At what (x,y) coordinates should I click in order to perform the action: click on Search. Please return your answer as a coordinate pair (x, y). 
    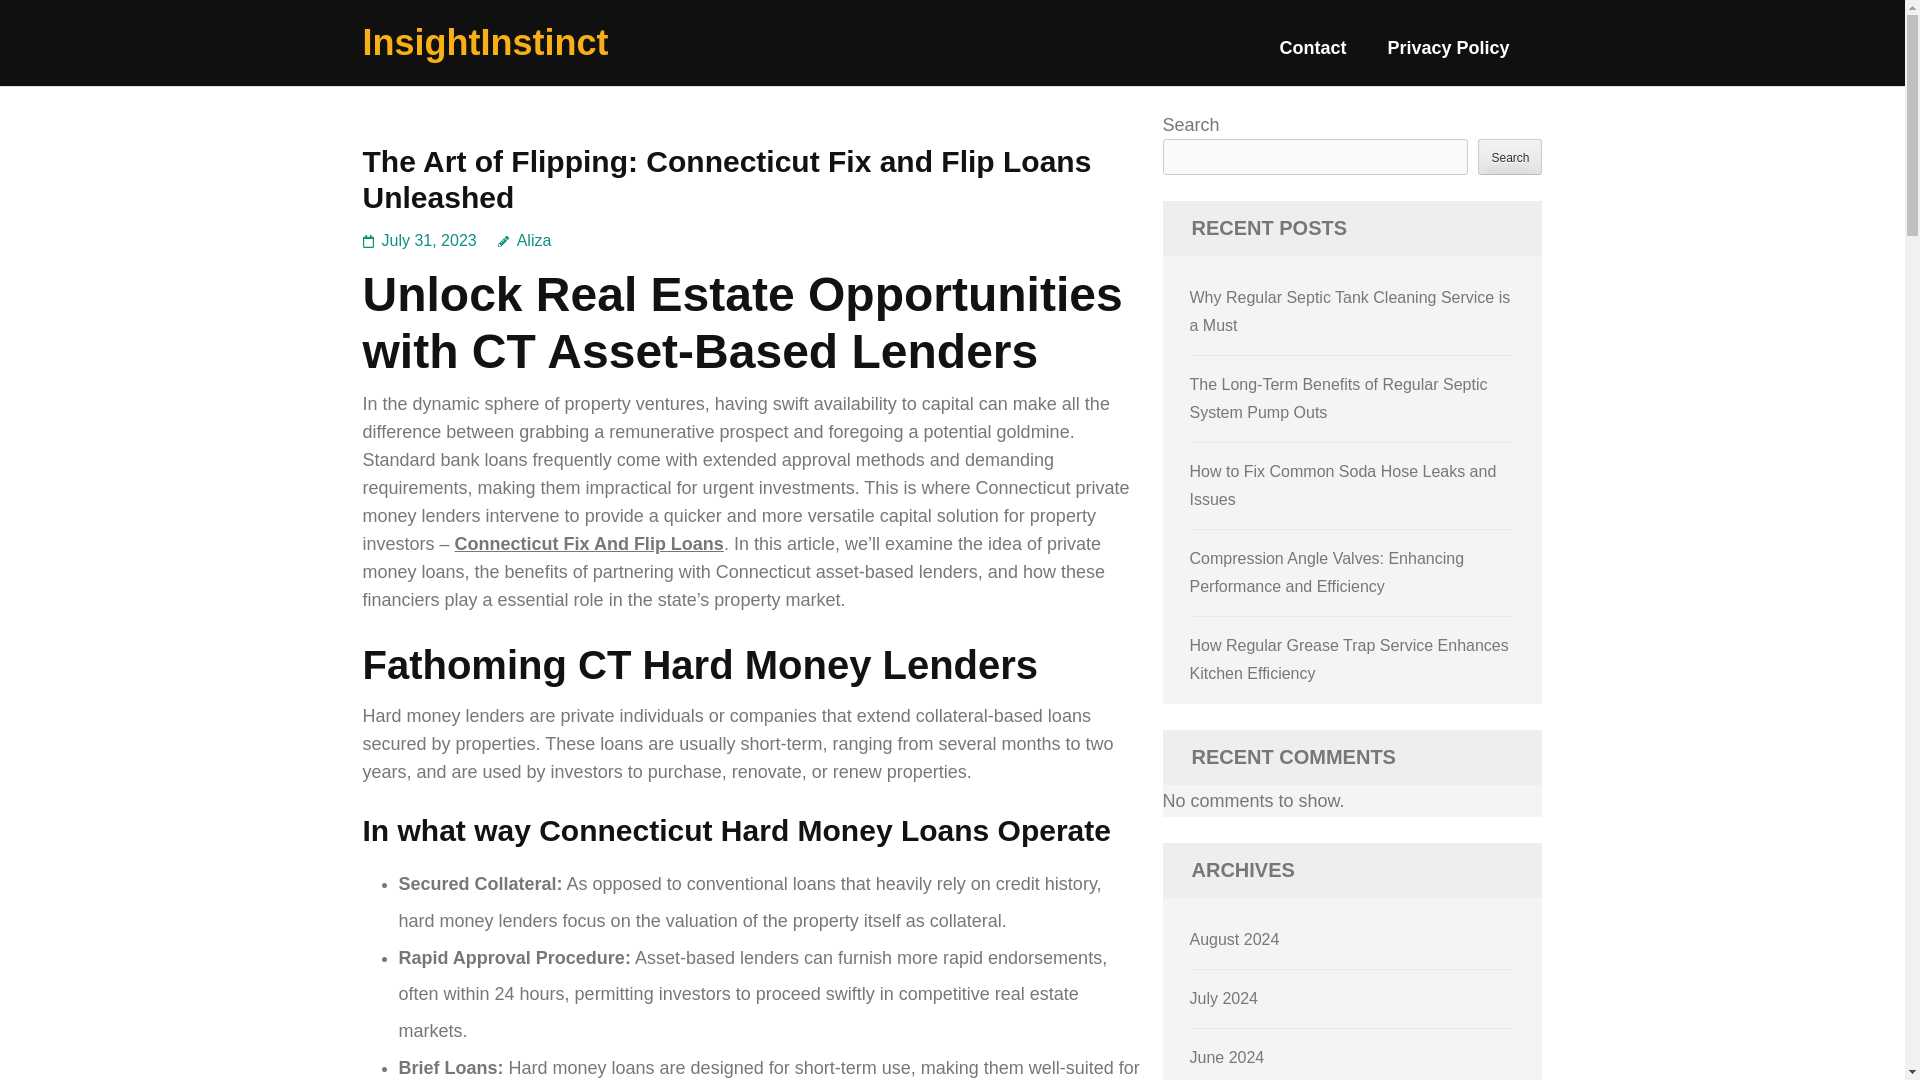
    Looking at the image, I should click on (1510, 156).